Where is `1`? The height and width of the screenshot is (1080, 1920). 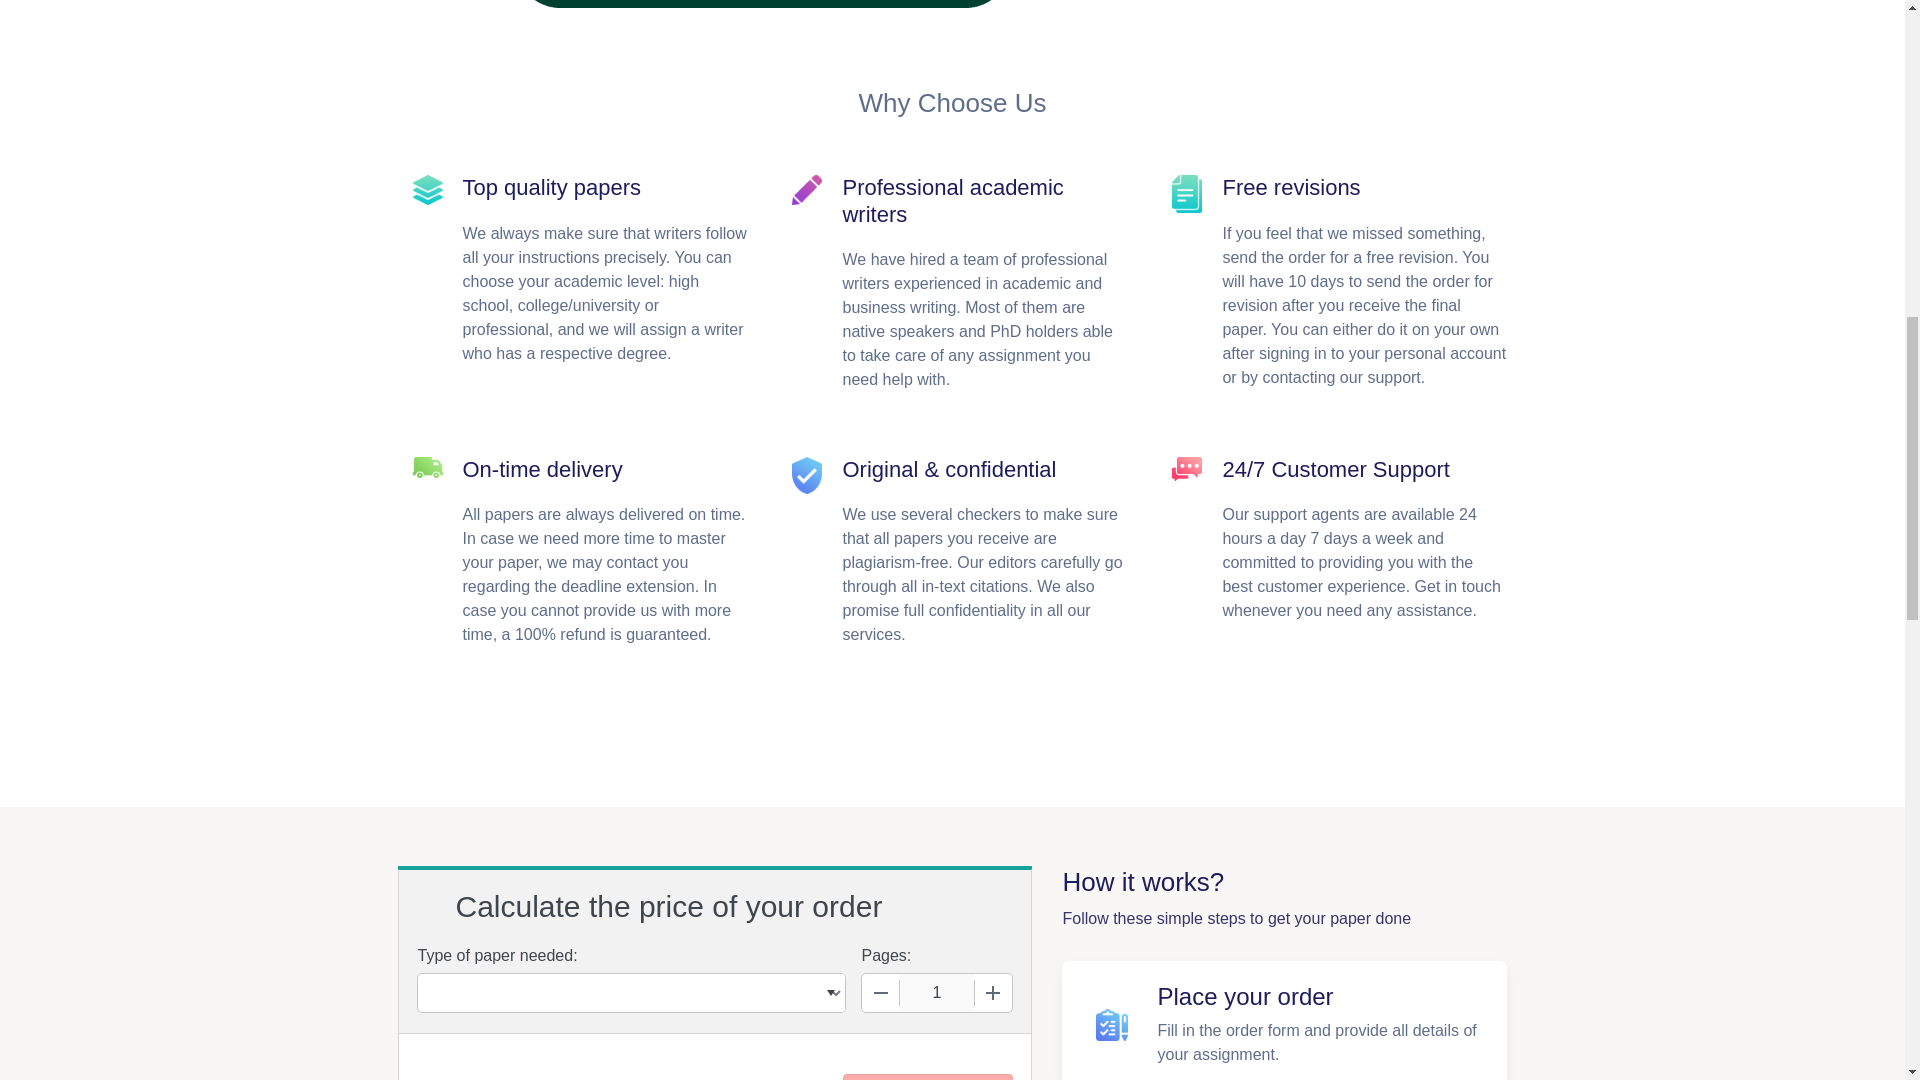 1 is located at coordinates (936, 992).